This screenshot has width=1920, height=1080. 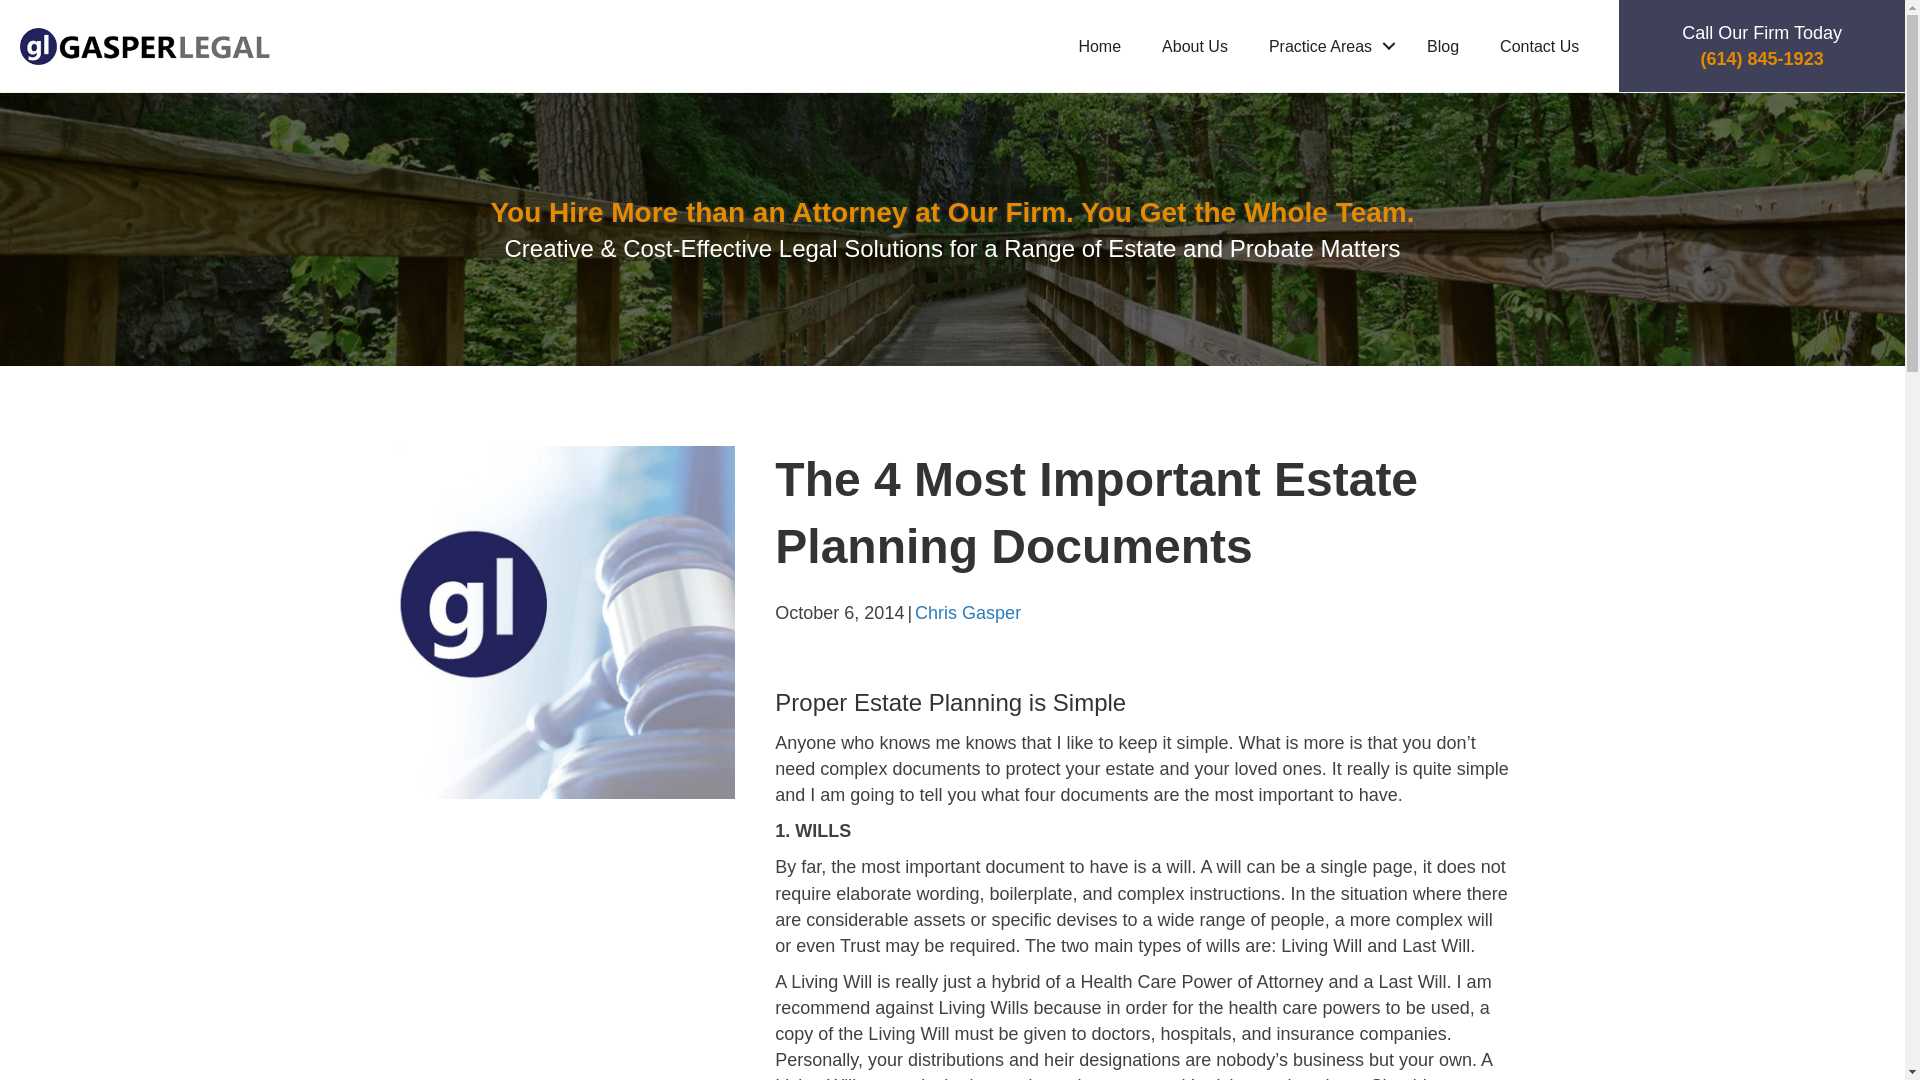 What do you see at coordinates (1098, 44) in the screenshot?
I see `Home` at bounding box center [1098, 44].